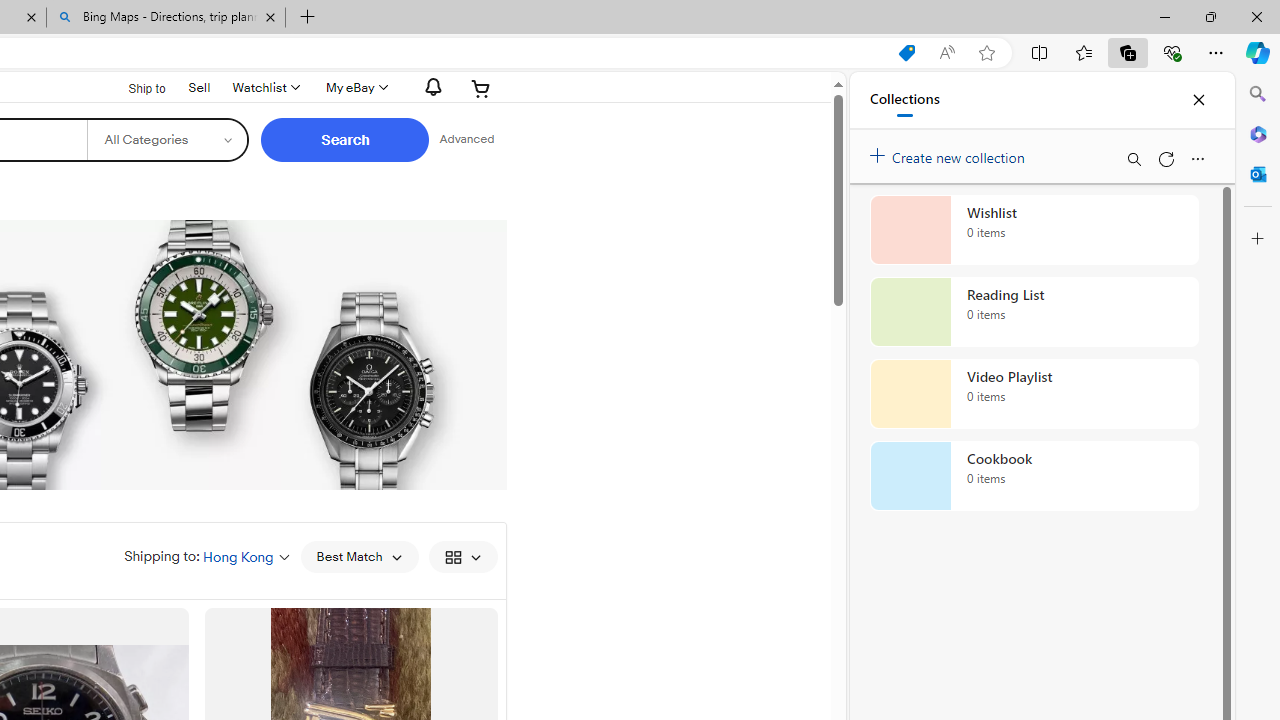 Image resolution: width=1280 pixels, height=720 pixels. What do you see at coordinates (1034, 476) in the screenshot?
I see `Cookbook collection, 0 items` at bounding box center [1034, 476].